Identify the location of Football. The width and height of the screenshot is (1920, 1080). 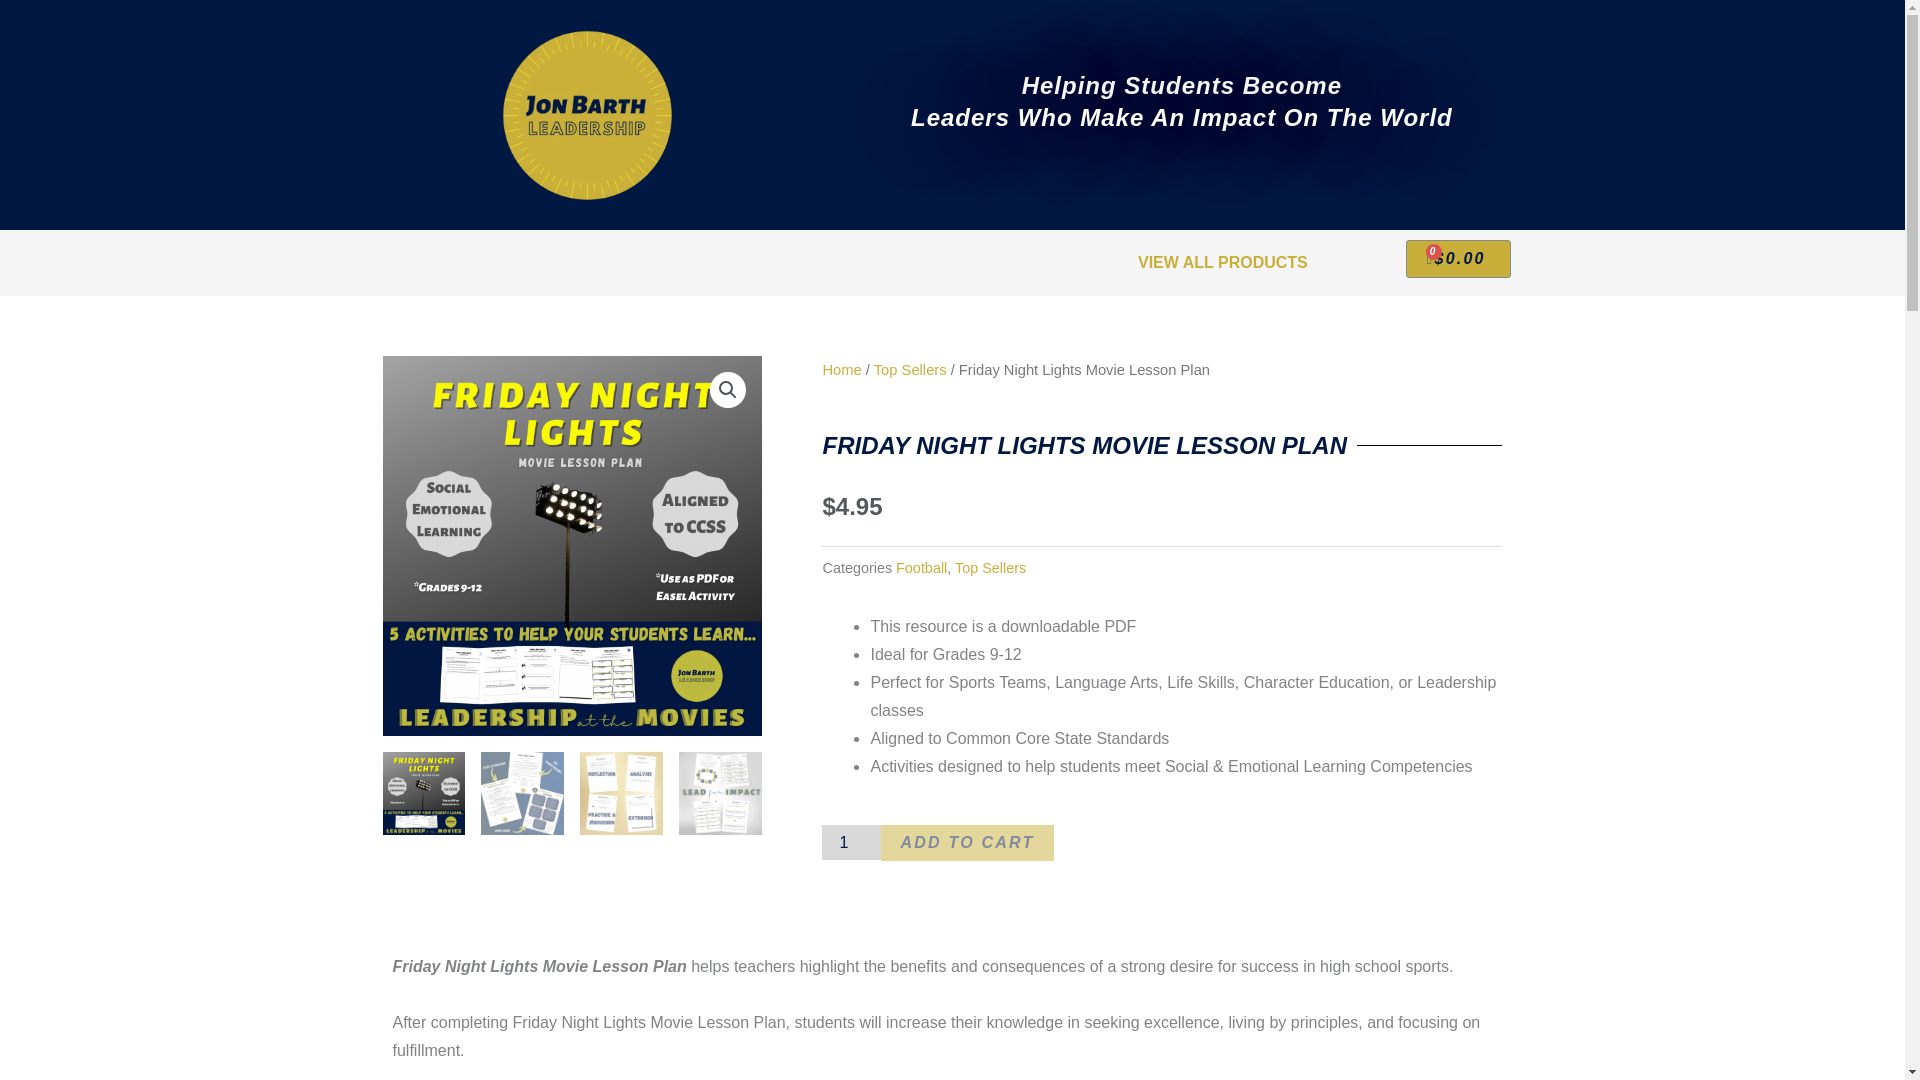
(921, 568).